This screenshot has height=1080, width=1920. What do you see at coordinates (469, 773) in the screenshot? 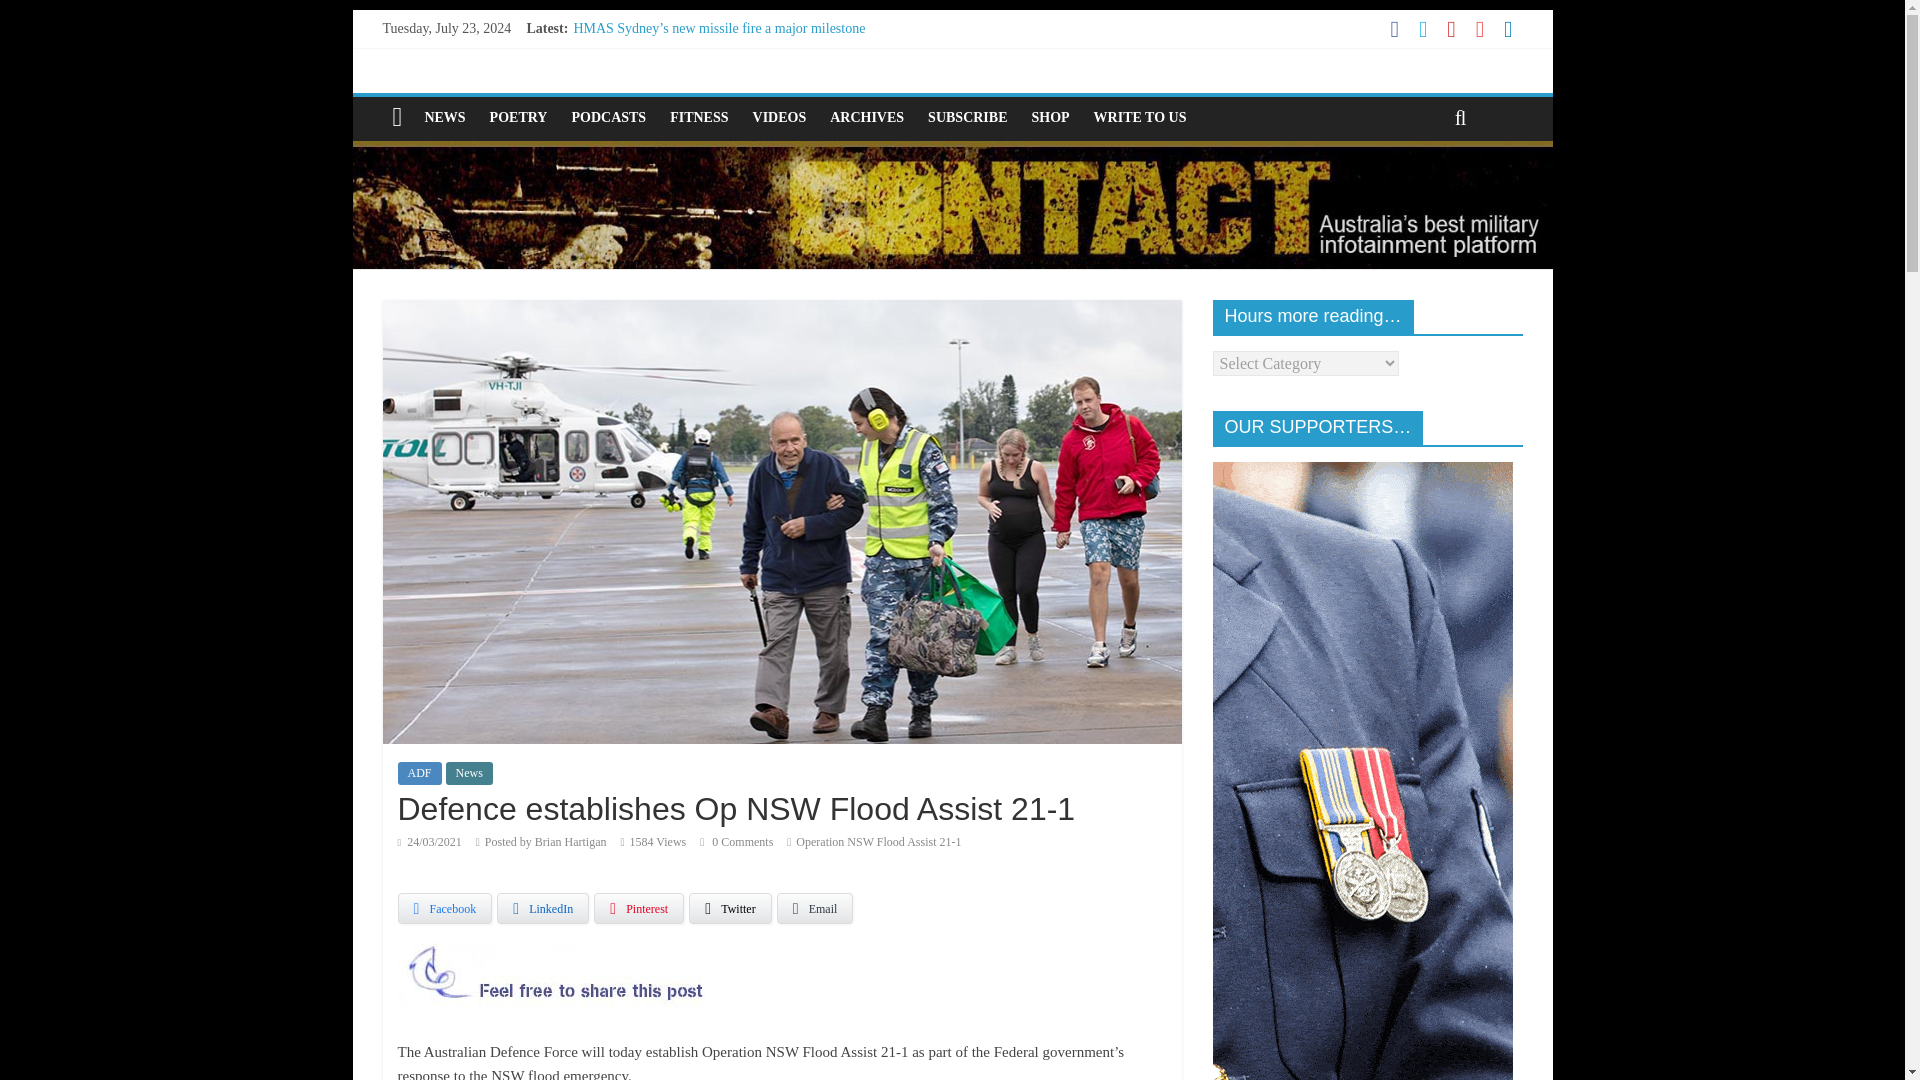
I see `News` at bounding box center [469, 773].